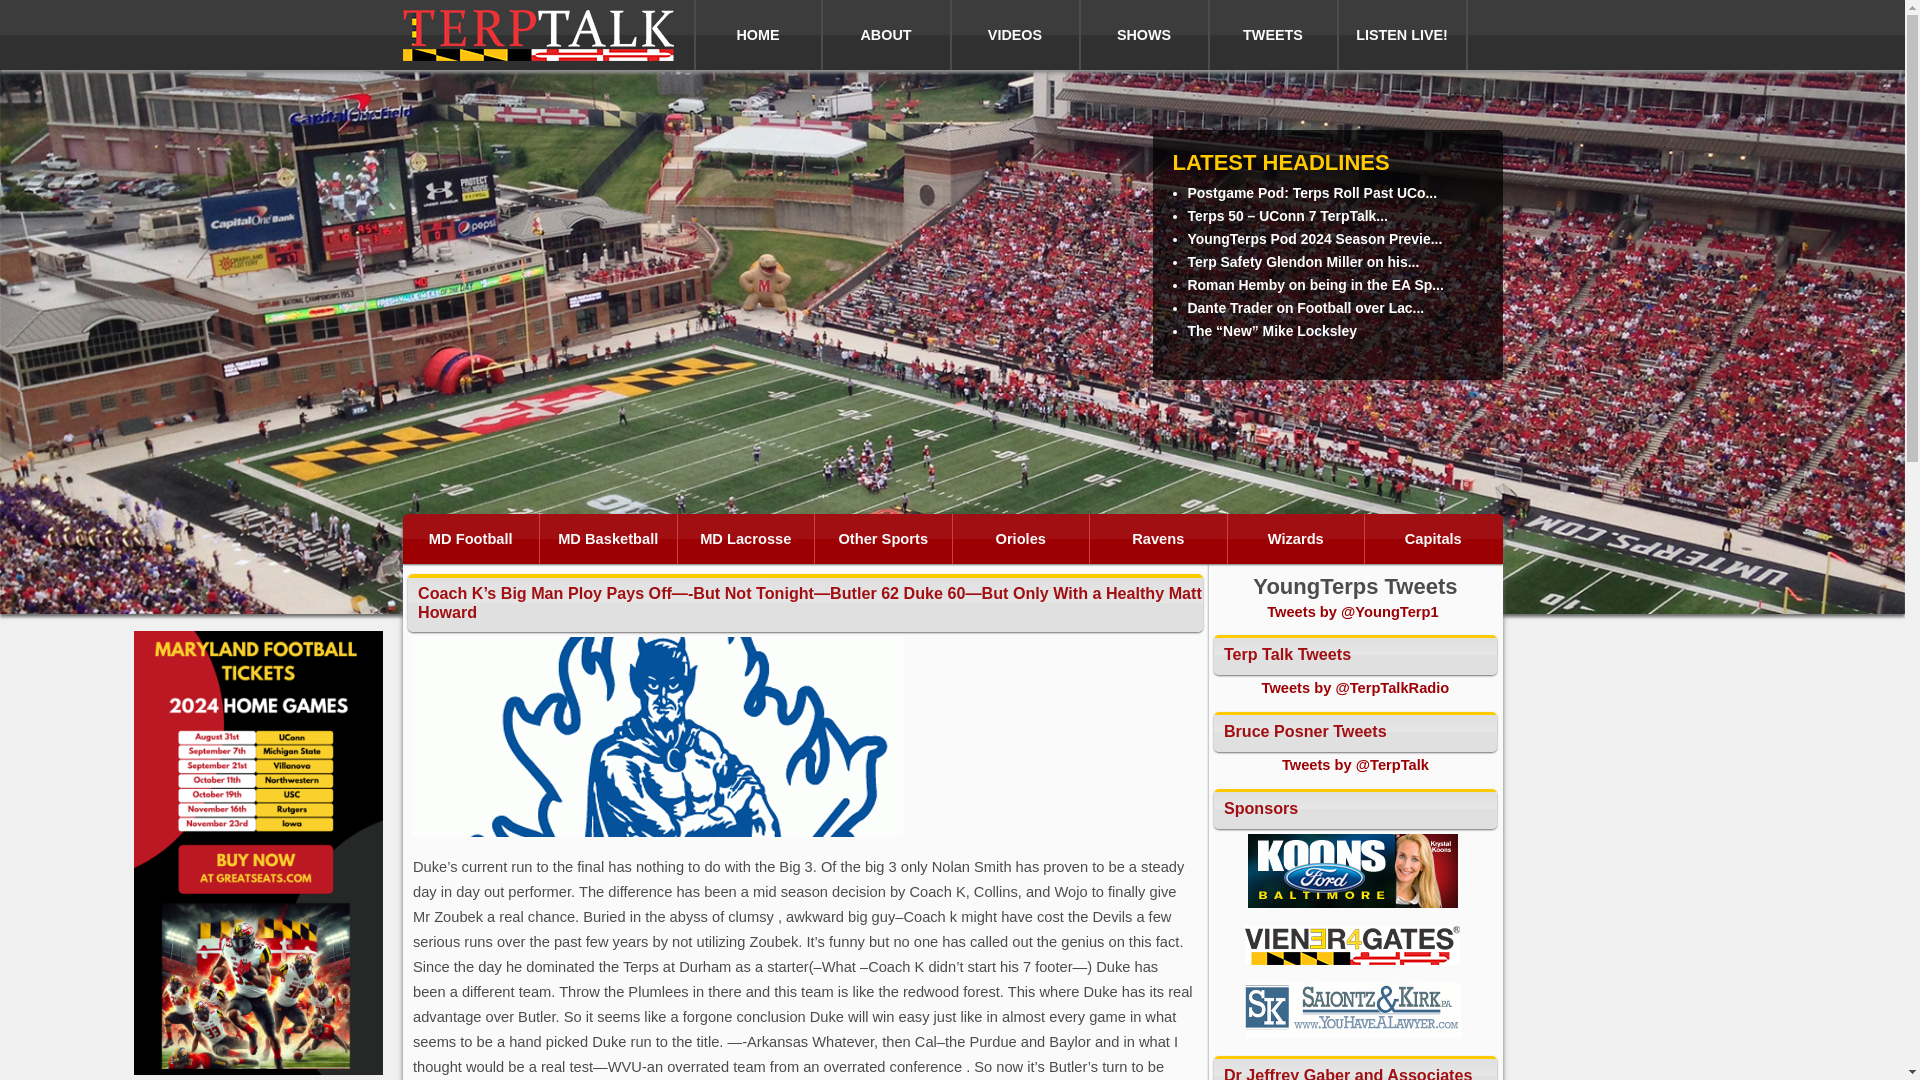 The width and height of the screenshot is (1920, 1080). Describe the element at coordinates (1274, 35) in the screenshot. I see `TWEETS` at that location.